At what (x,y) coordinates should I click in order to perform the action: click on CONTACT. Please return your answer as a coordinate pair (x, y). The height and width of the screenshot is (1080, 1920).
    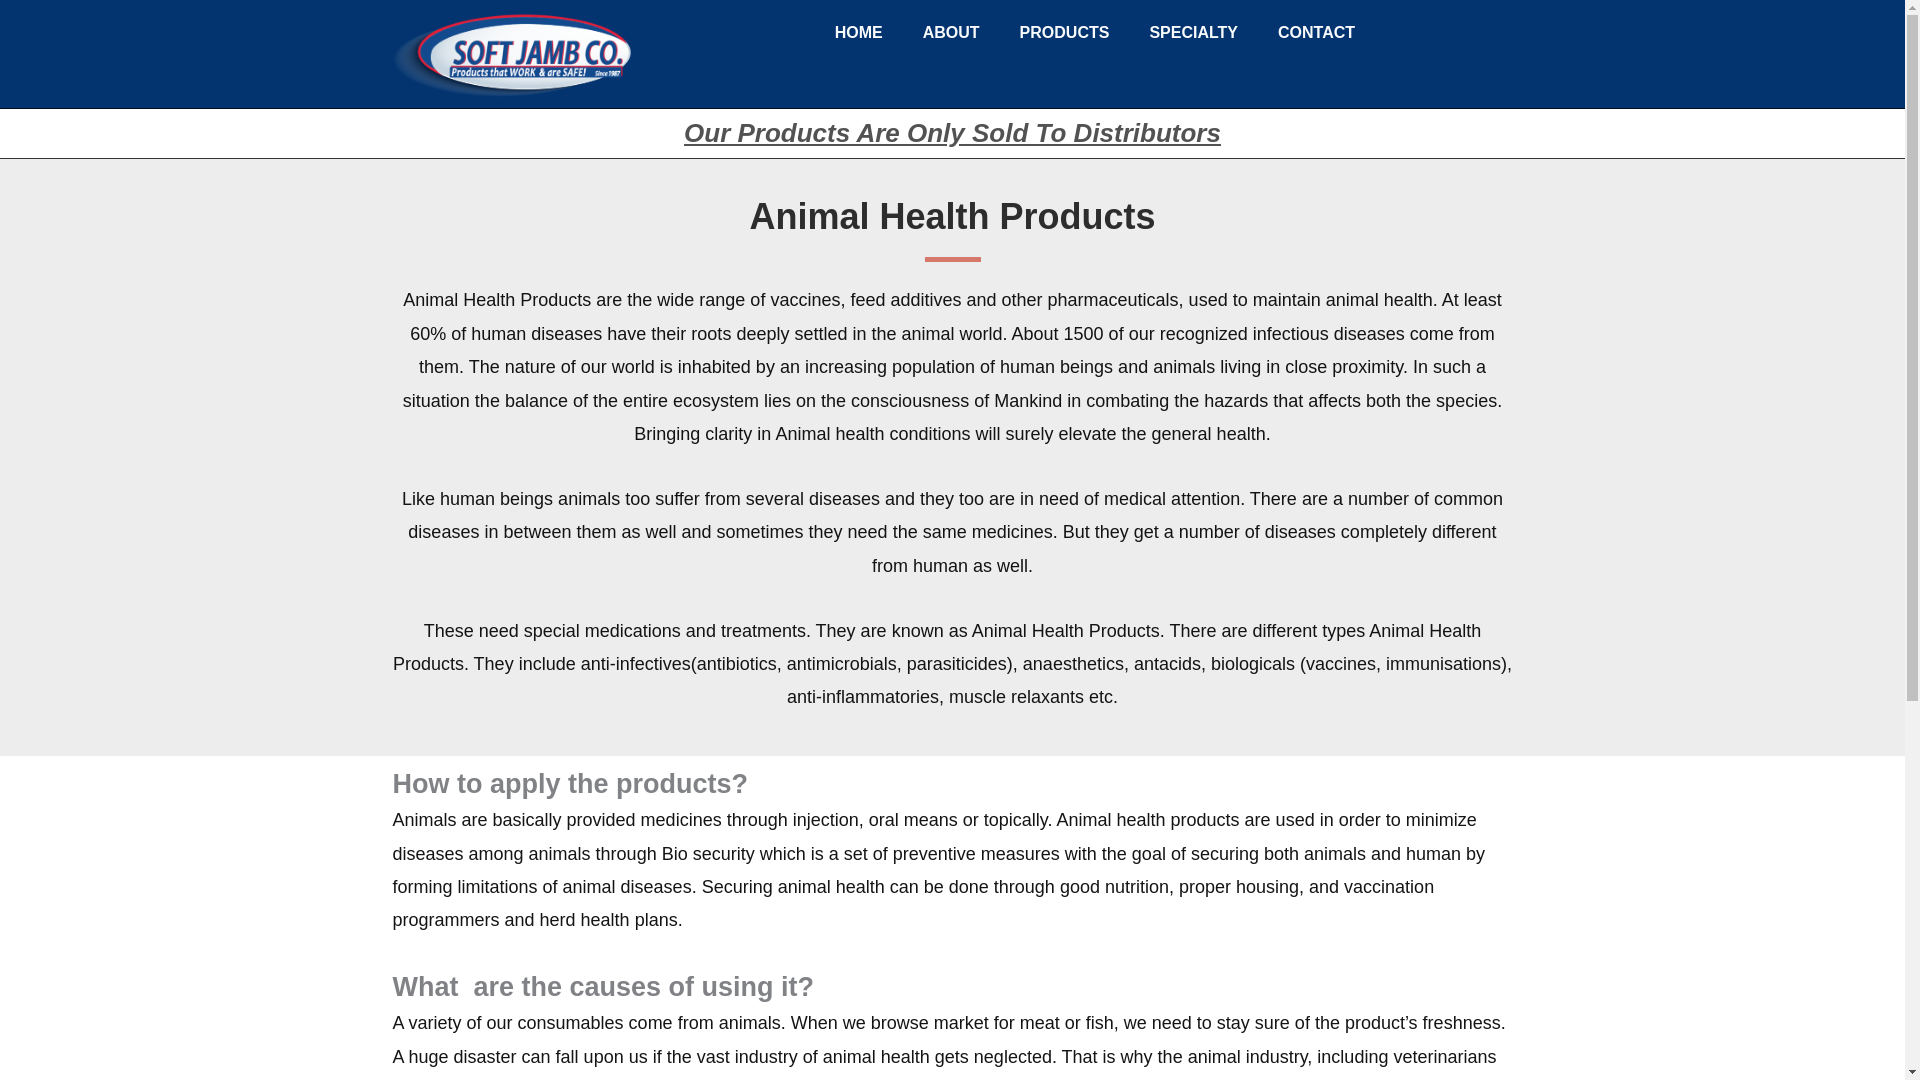
    Looking at the image, I should click on (1316, 32).